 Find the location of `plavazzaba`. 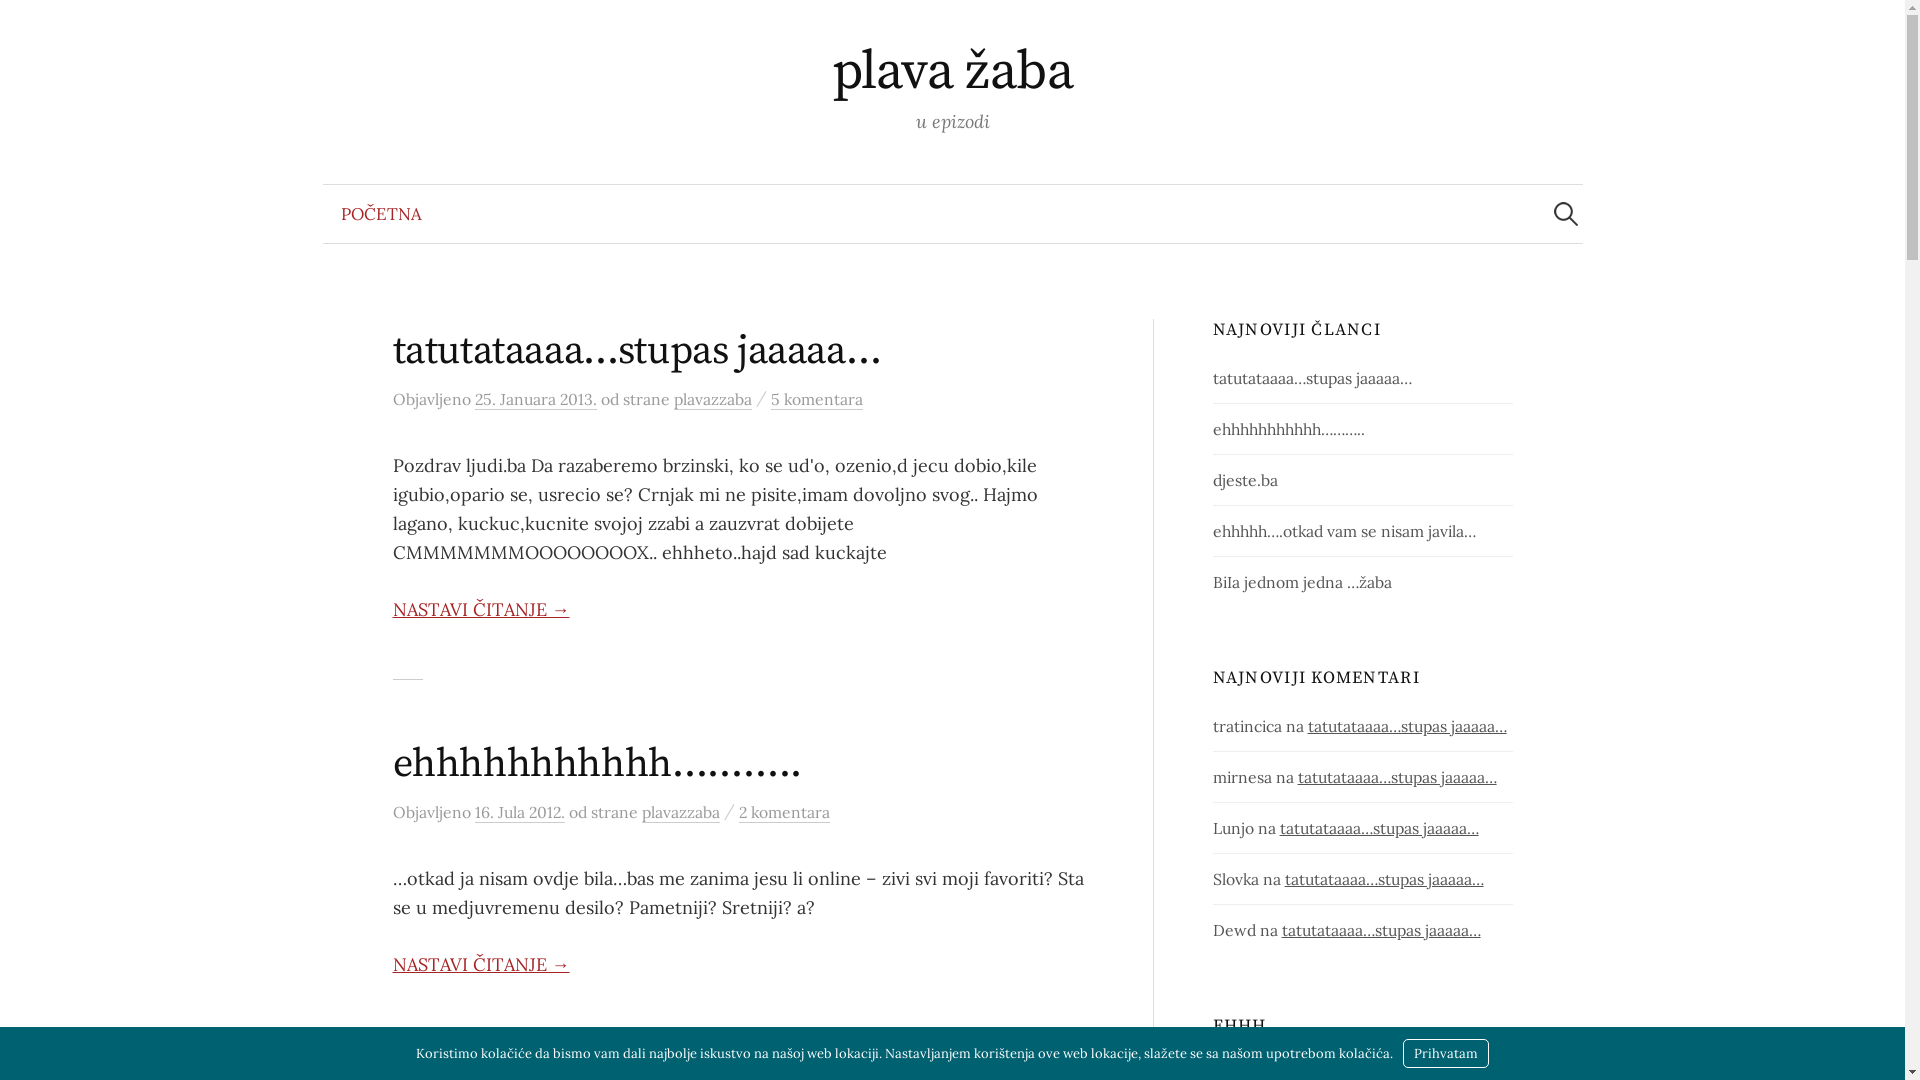

plavazzaba is located at coordinates (681, 812).